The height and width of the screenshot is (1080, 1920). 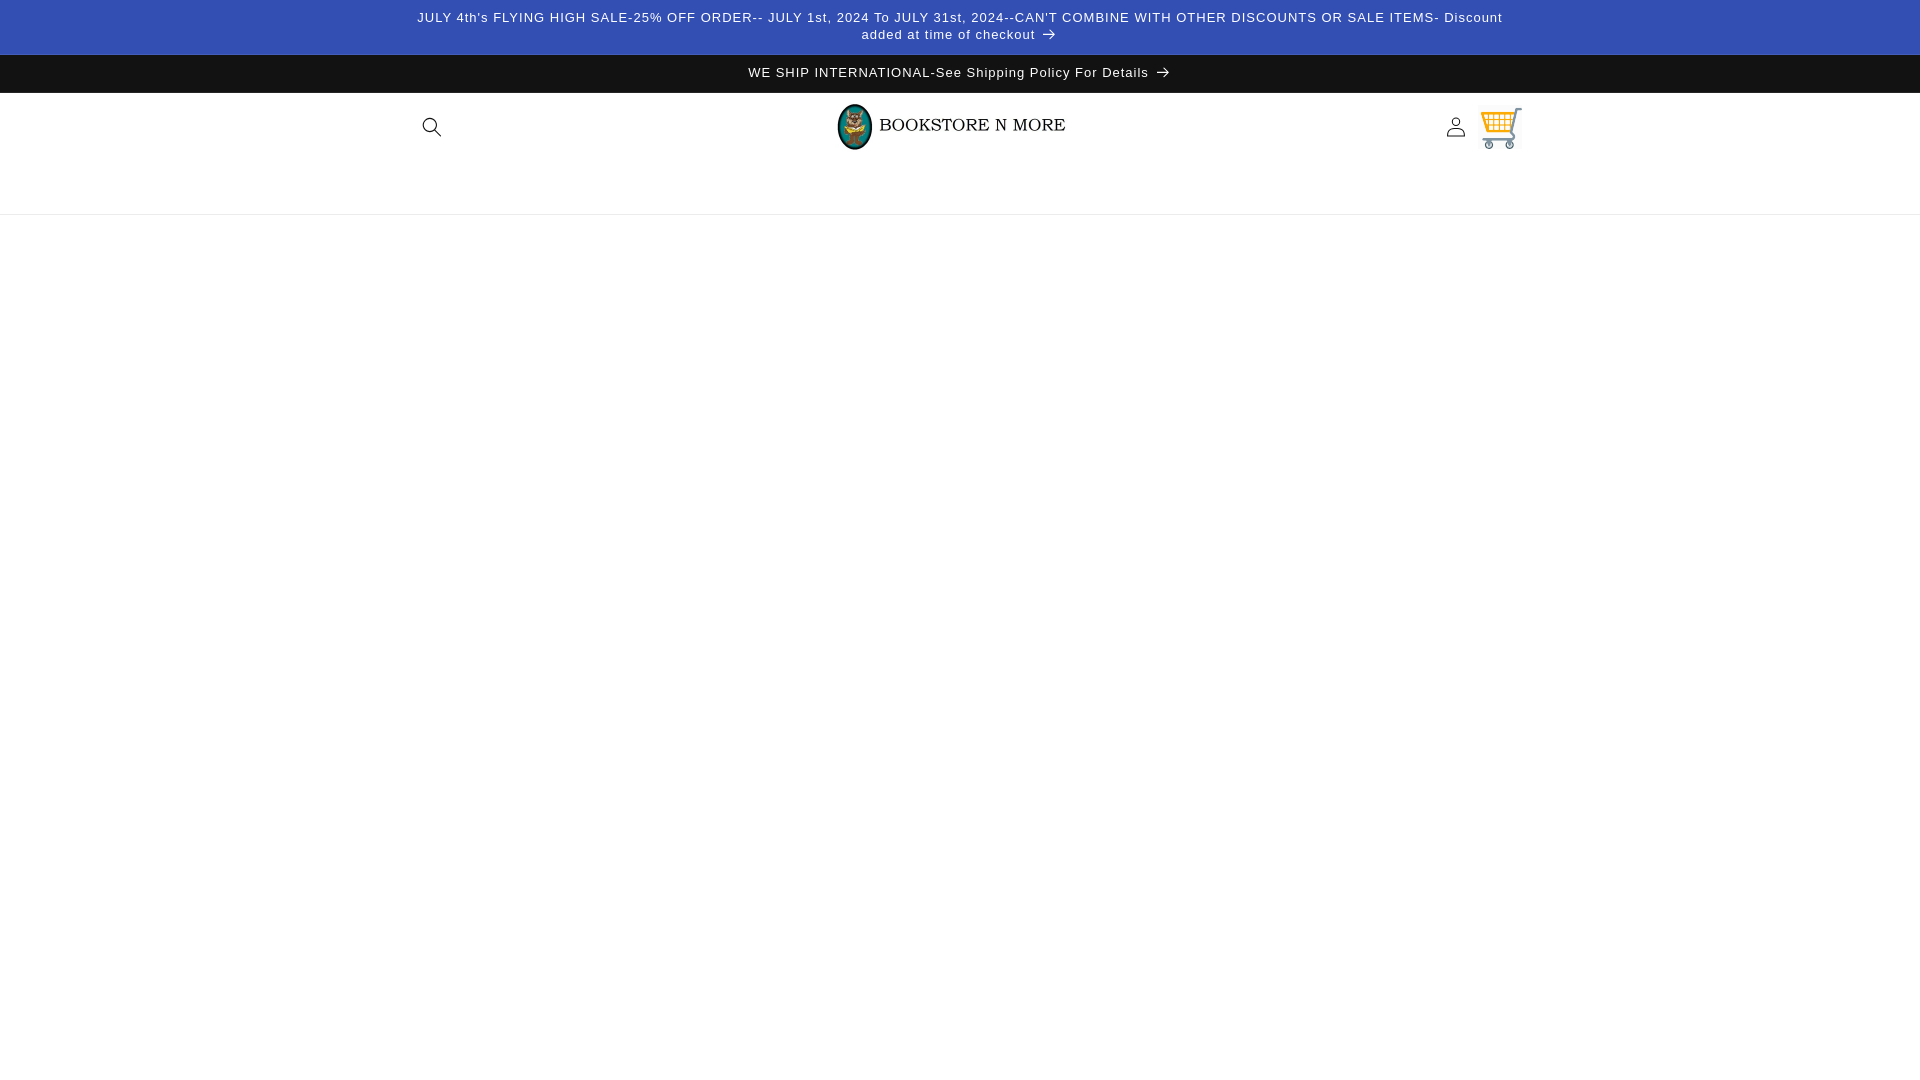 I want to click on Skip to content, so click(x=60, y=23).